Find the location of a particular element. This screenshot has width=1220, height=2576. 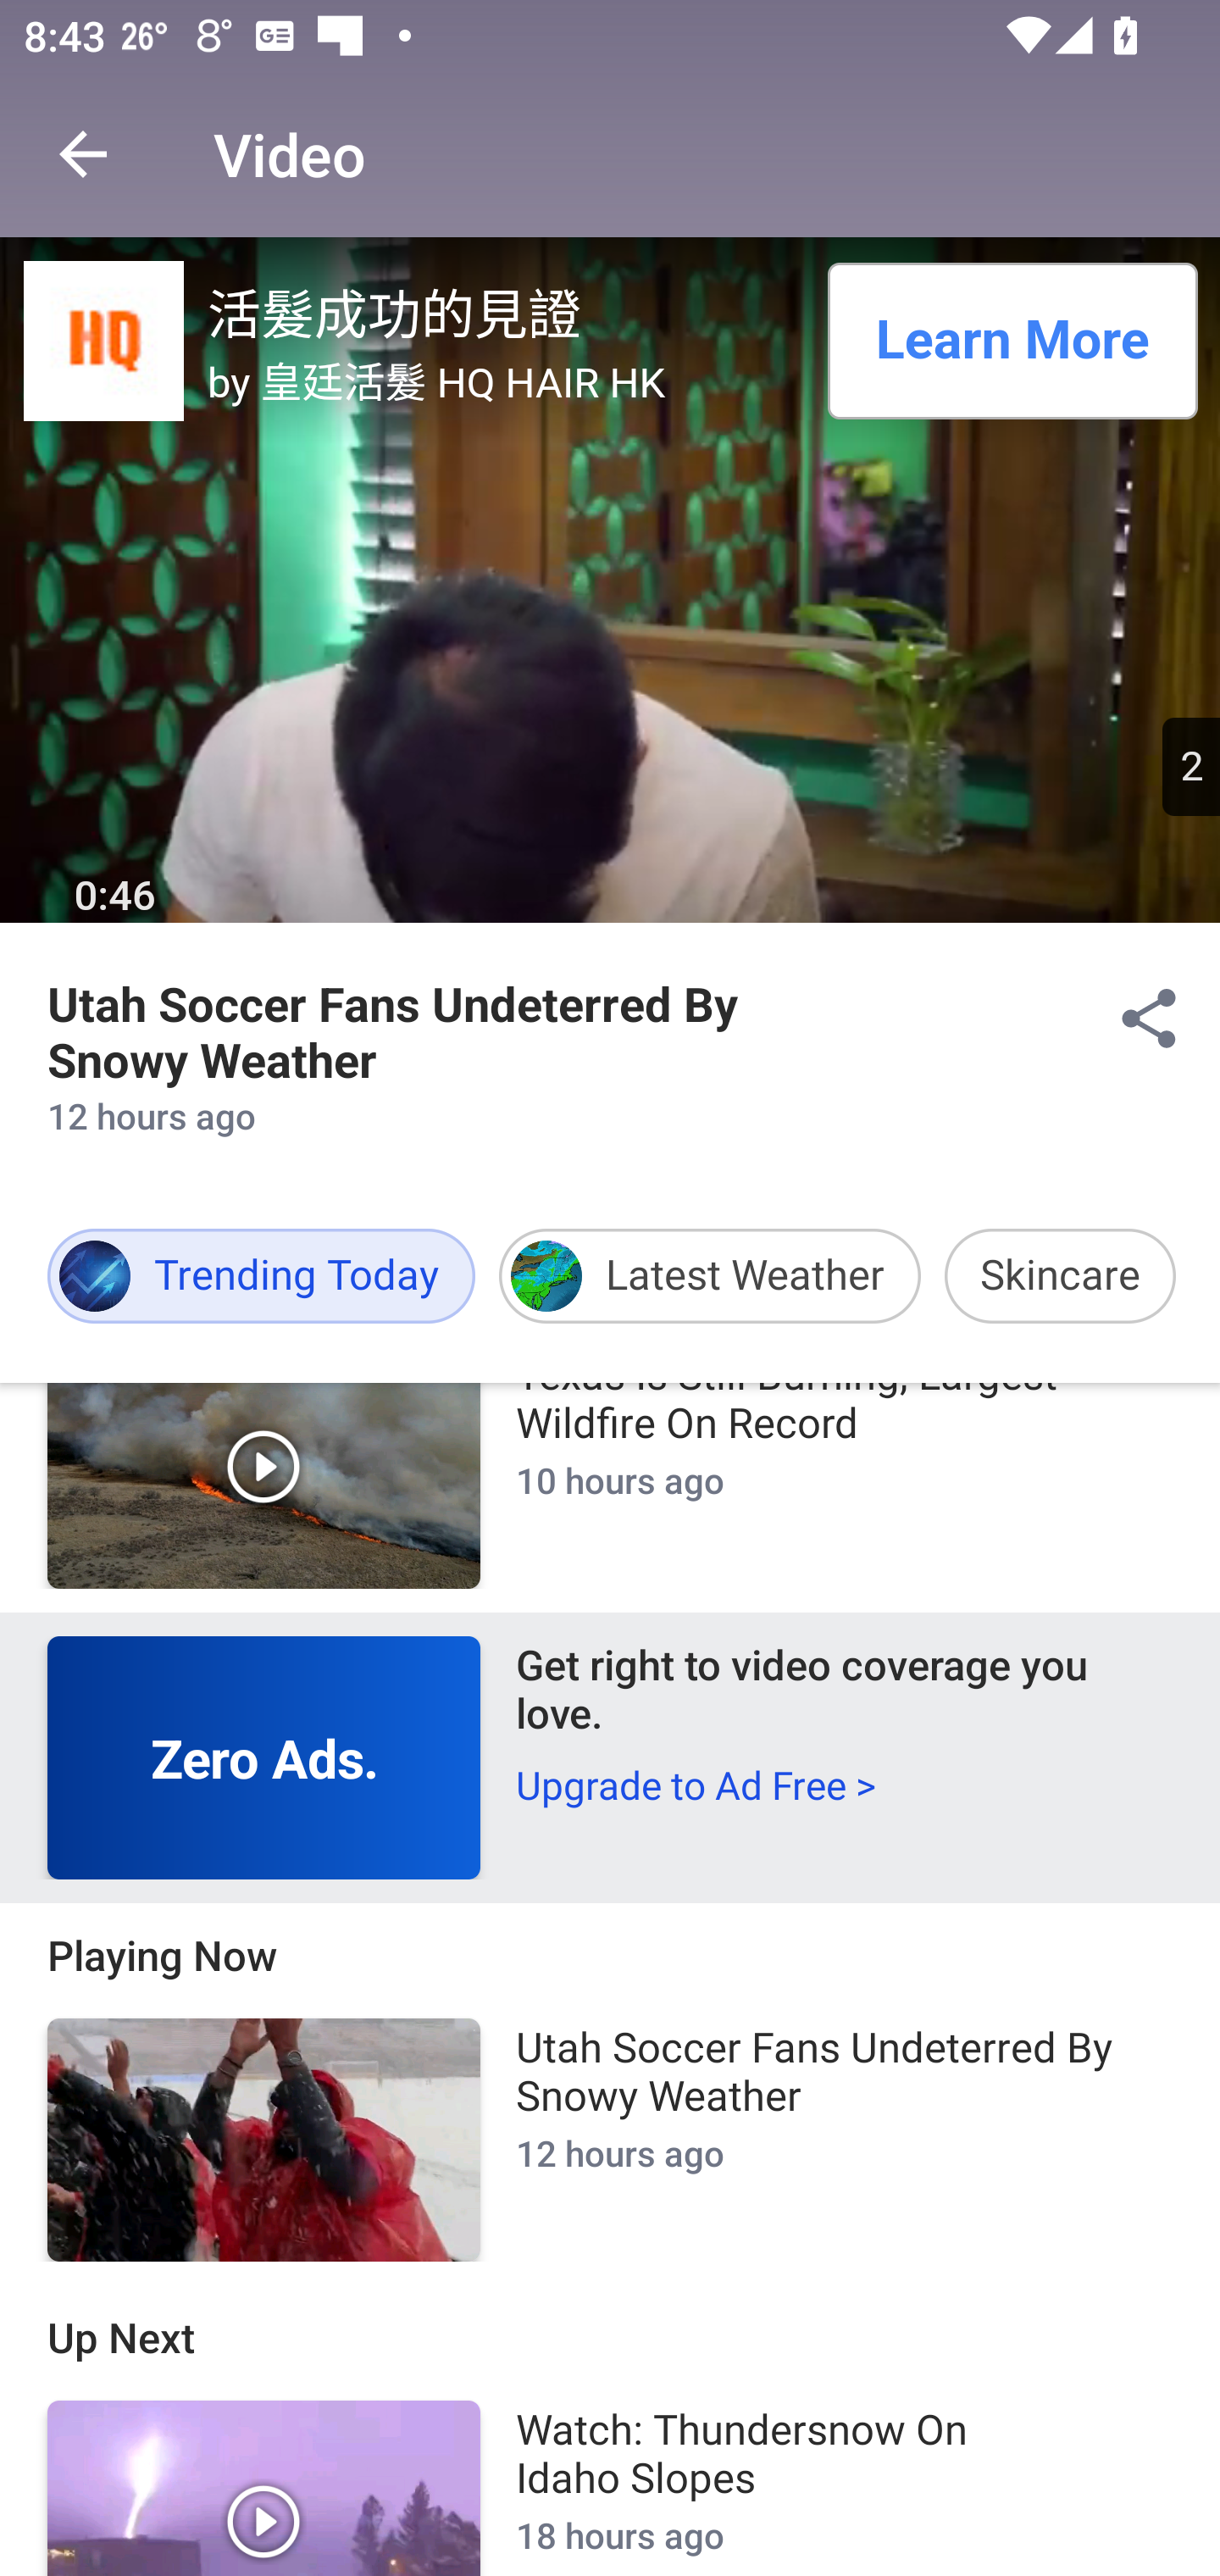

Trending Today is located at coordinates (261, 1276).